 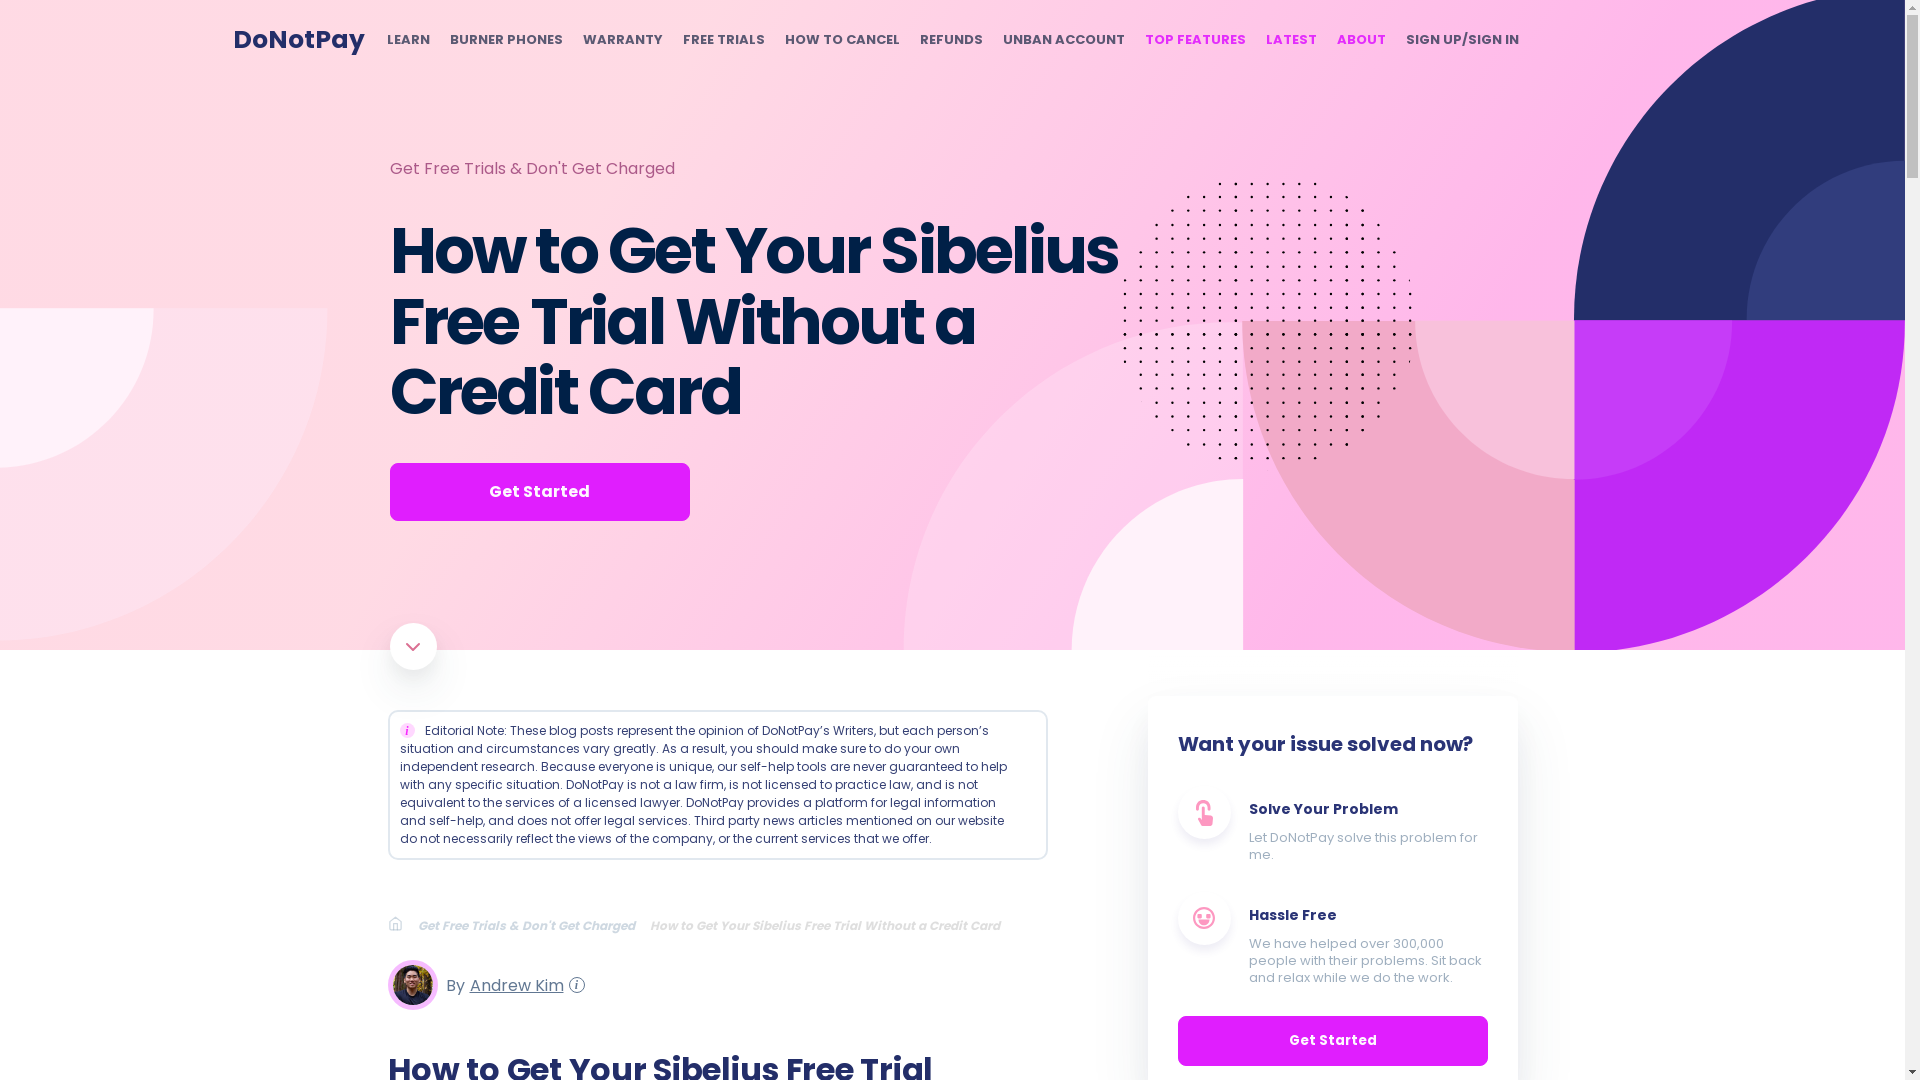 What do you see at coordinates (722, 40) in the screenshot?
I see `FREE TRIALS` at bounding box center [722, 40].